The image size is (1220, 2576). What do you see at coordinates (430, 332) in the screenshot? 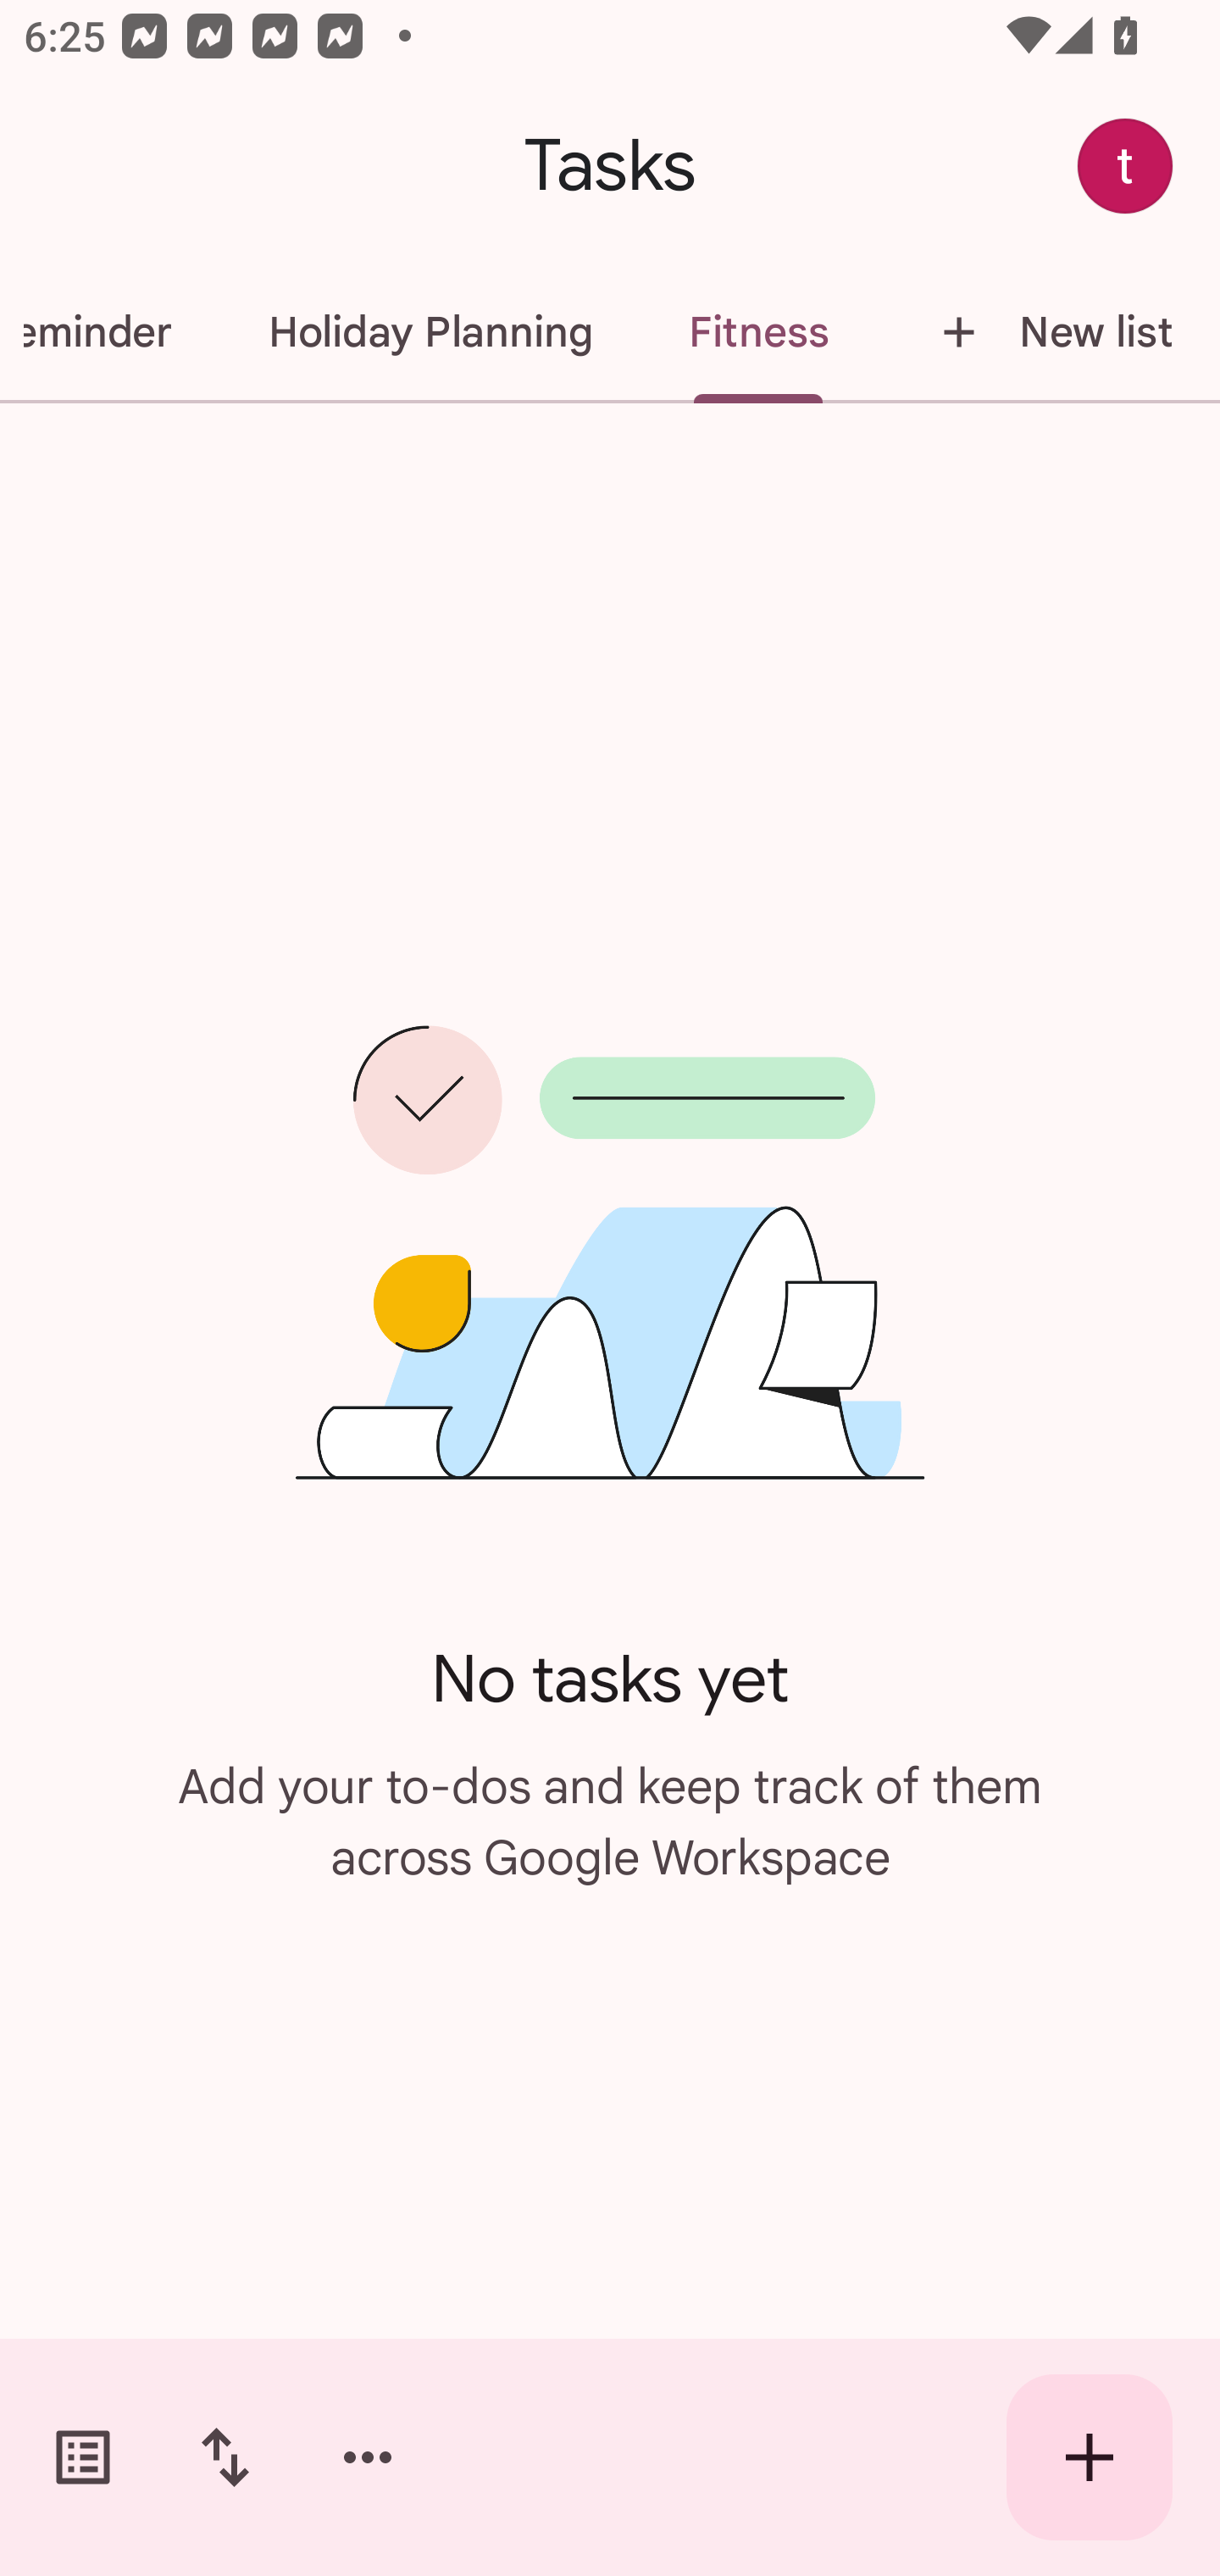
I see `Holiday Planning` at bounding box center [430, 332].